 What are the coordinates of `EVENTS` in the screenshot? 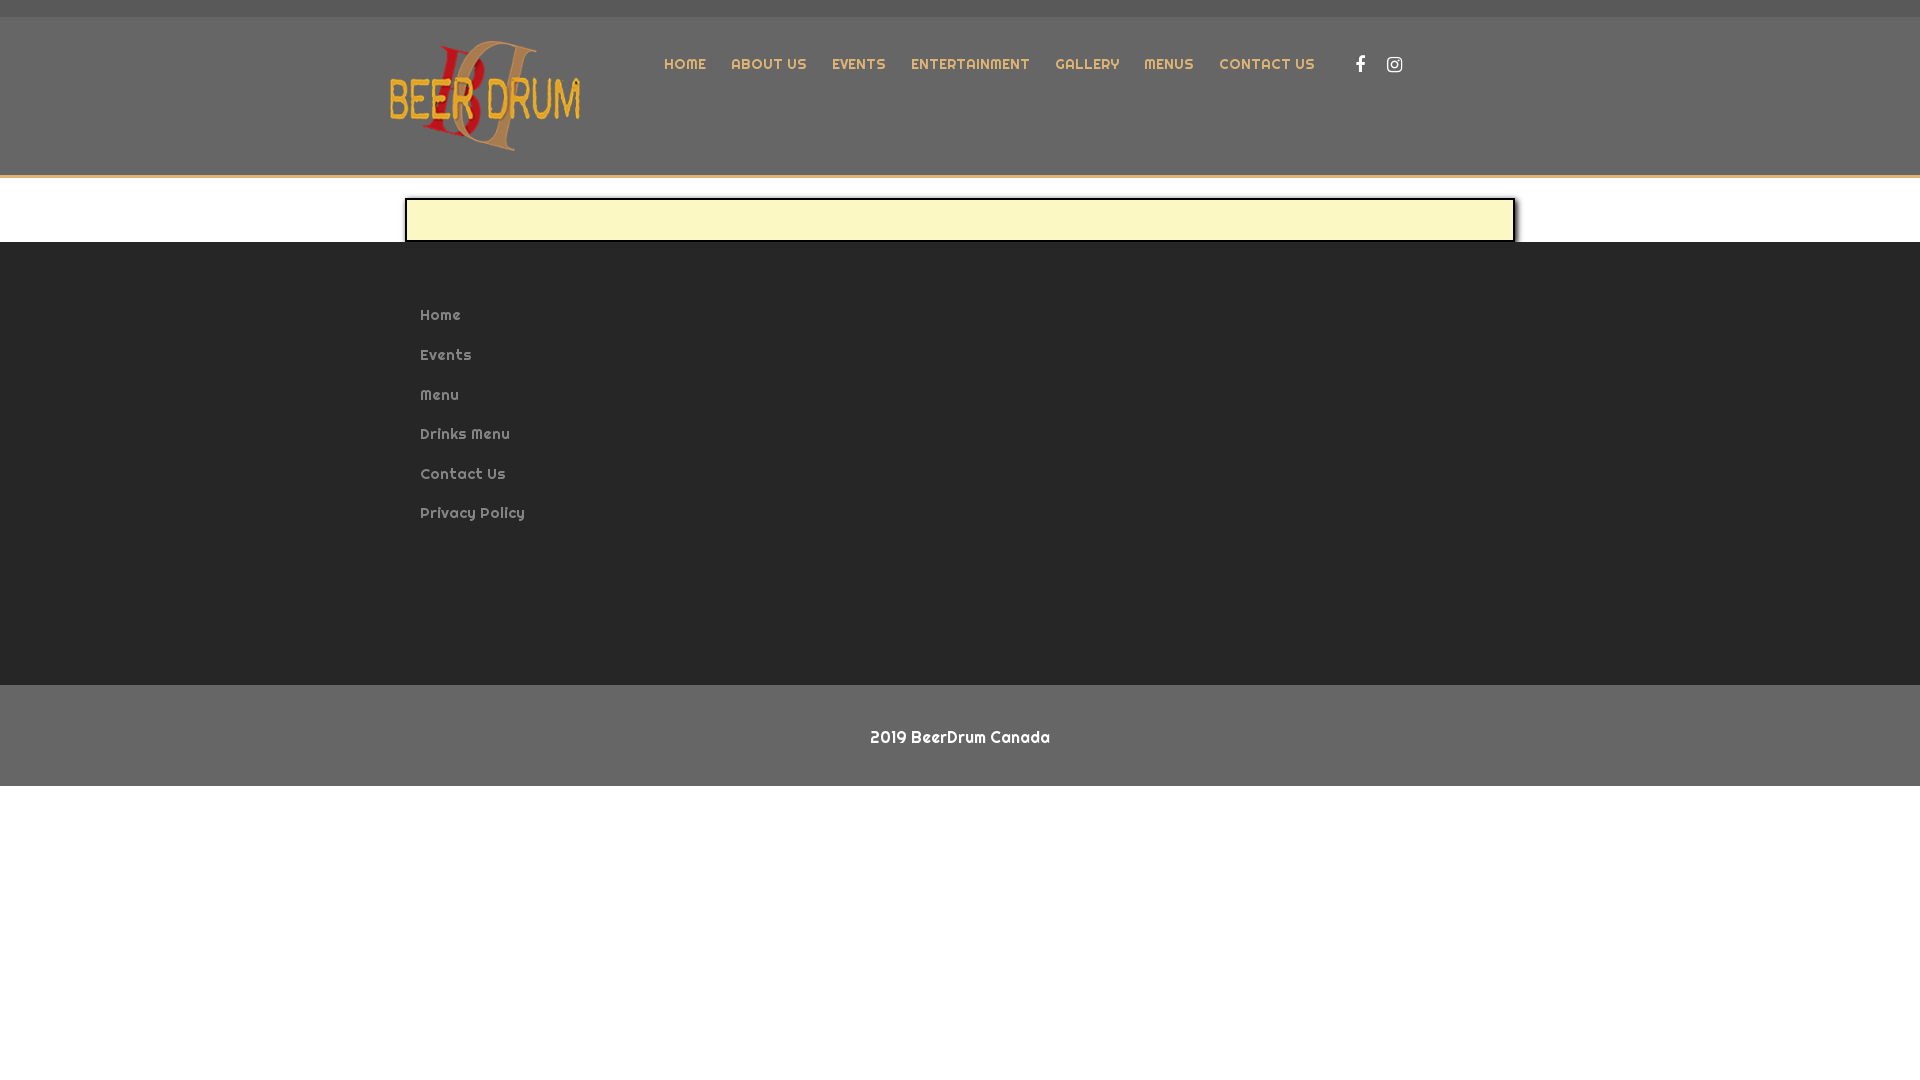 It's located at (859, 64).